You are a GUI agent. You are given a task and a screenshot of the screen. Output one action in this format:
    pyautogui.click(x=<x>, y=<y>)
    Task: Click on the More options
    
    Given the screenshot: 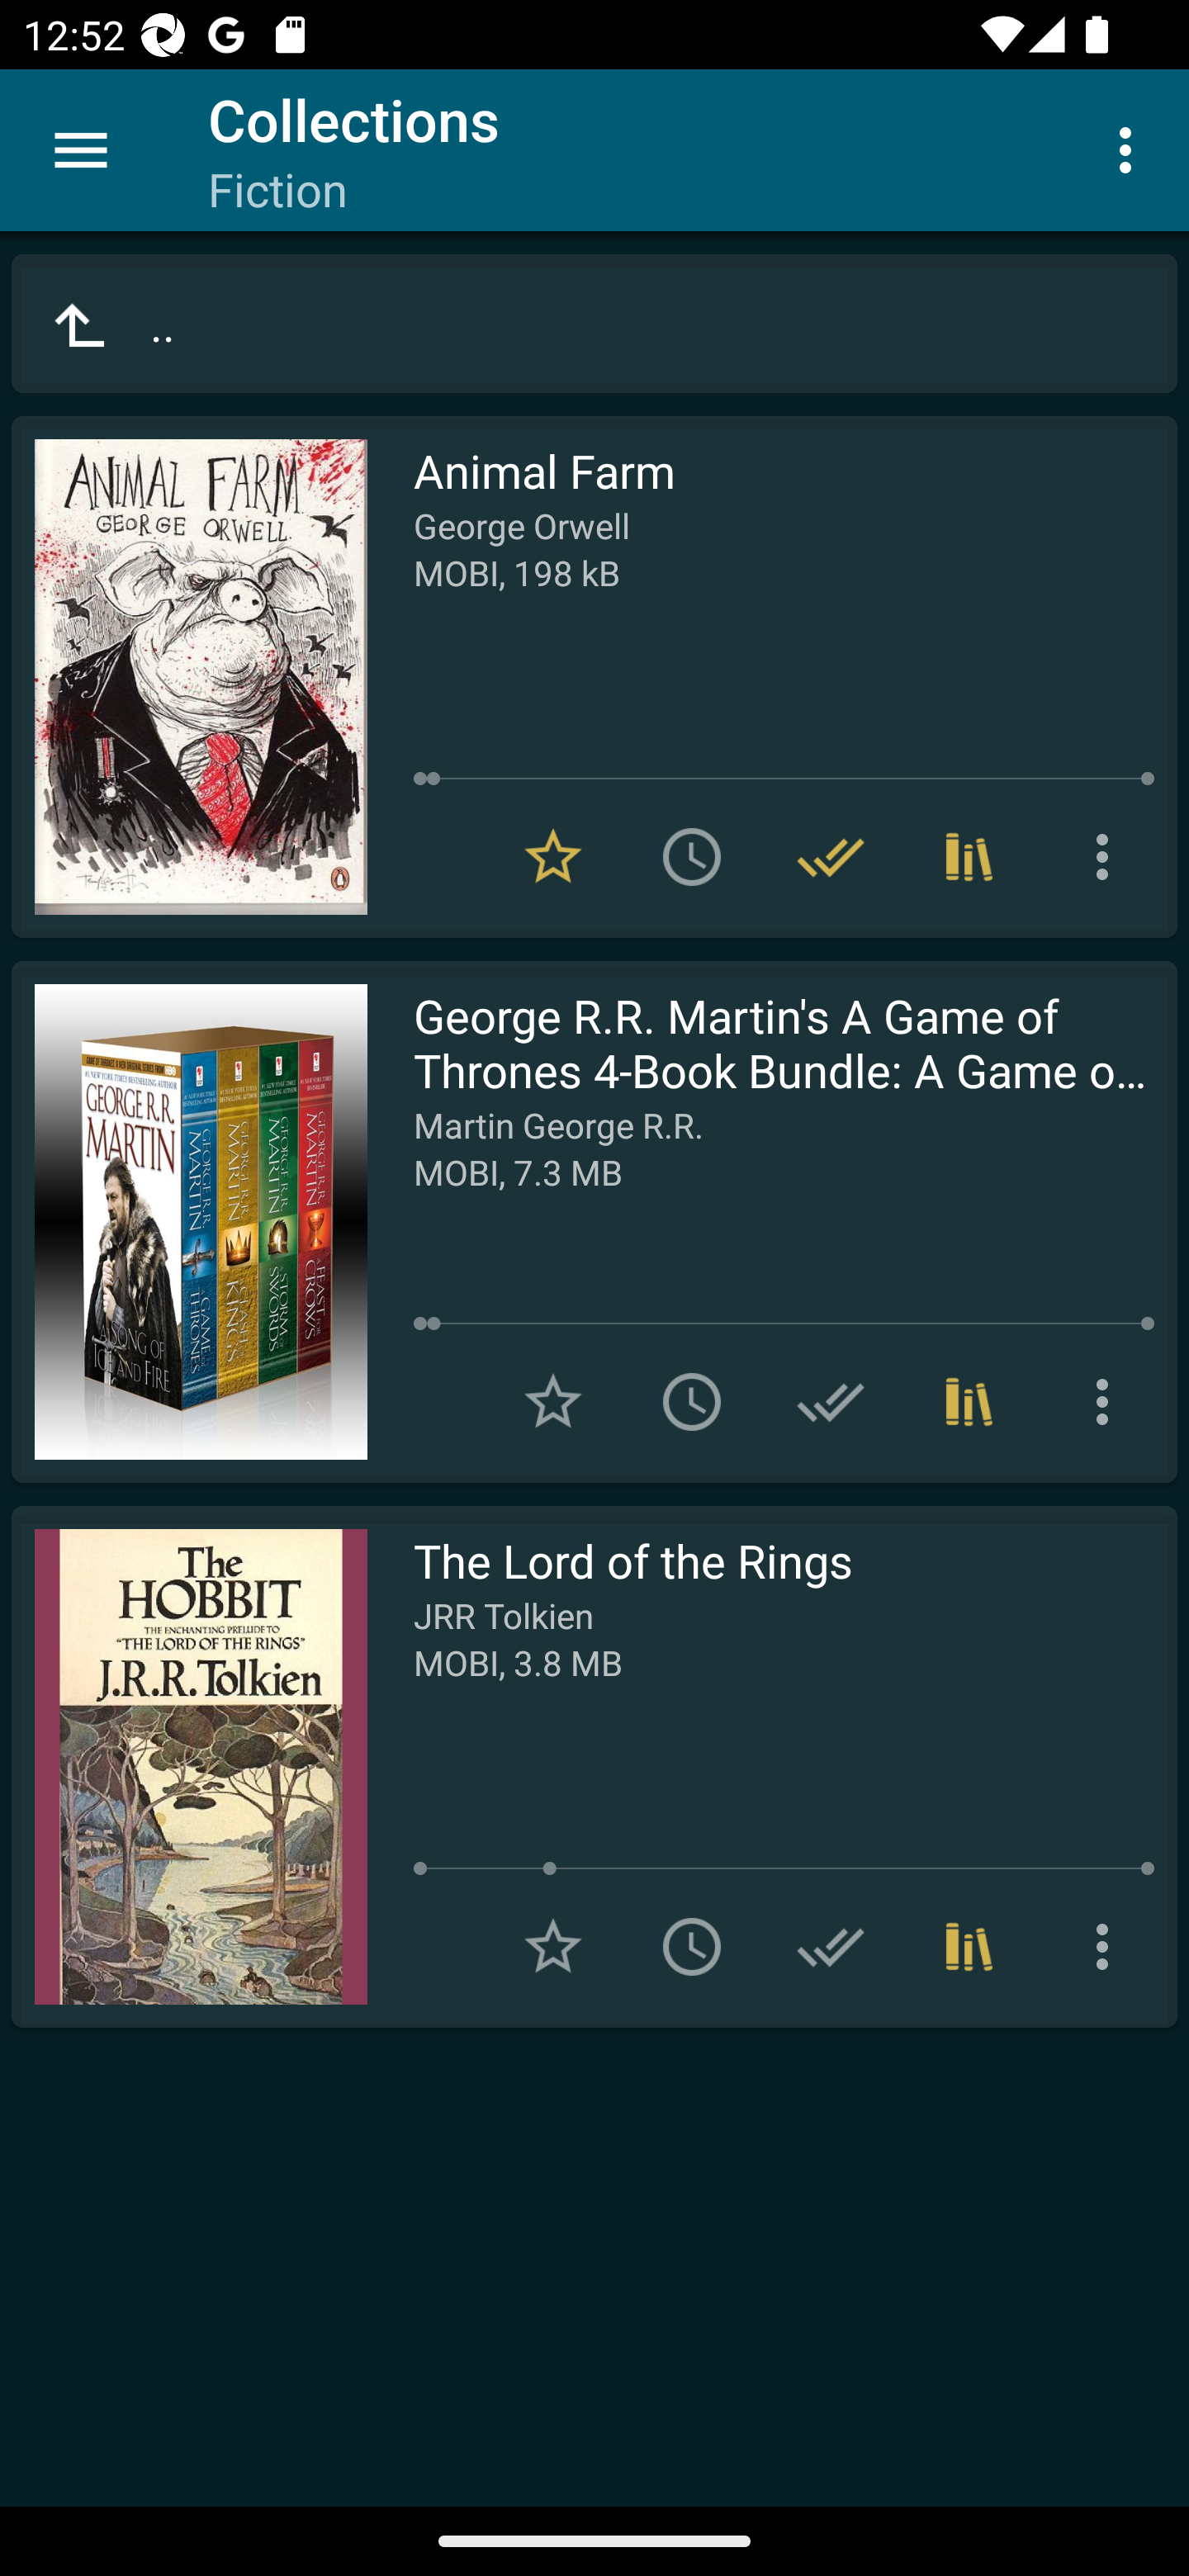 What is the action you would take?
    pyautogui.click(x=1108, y=1947)
    